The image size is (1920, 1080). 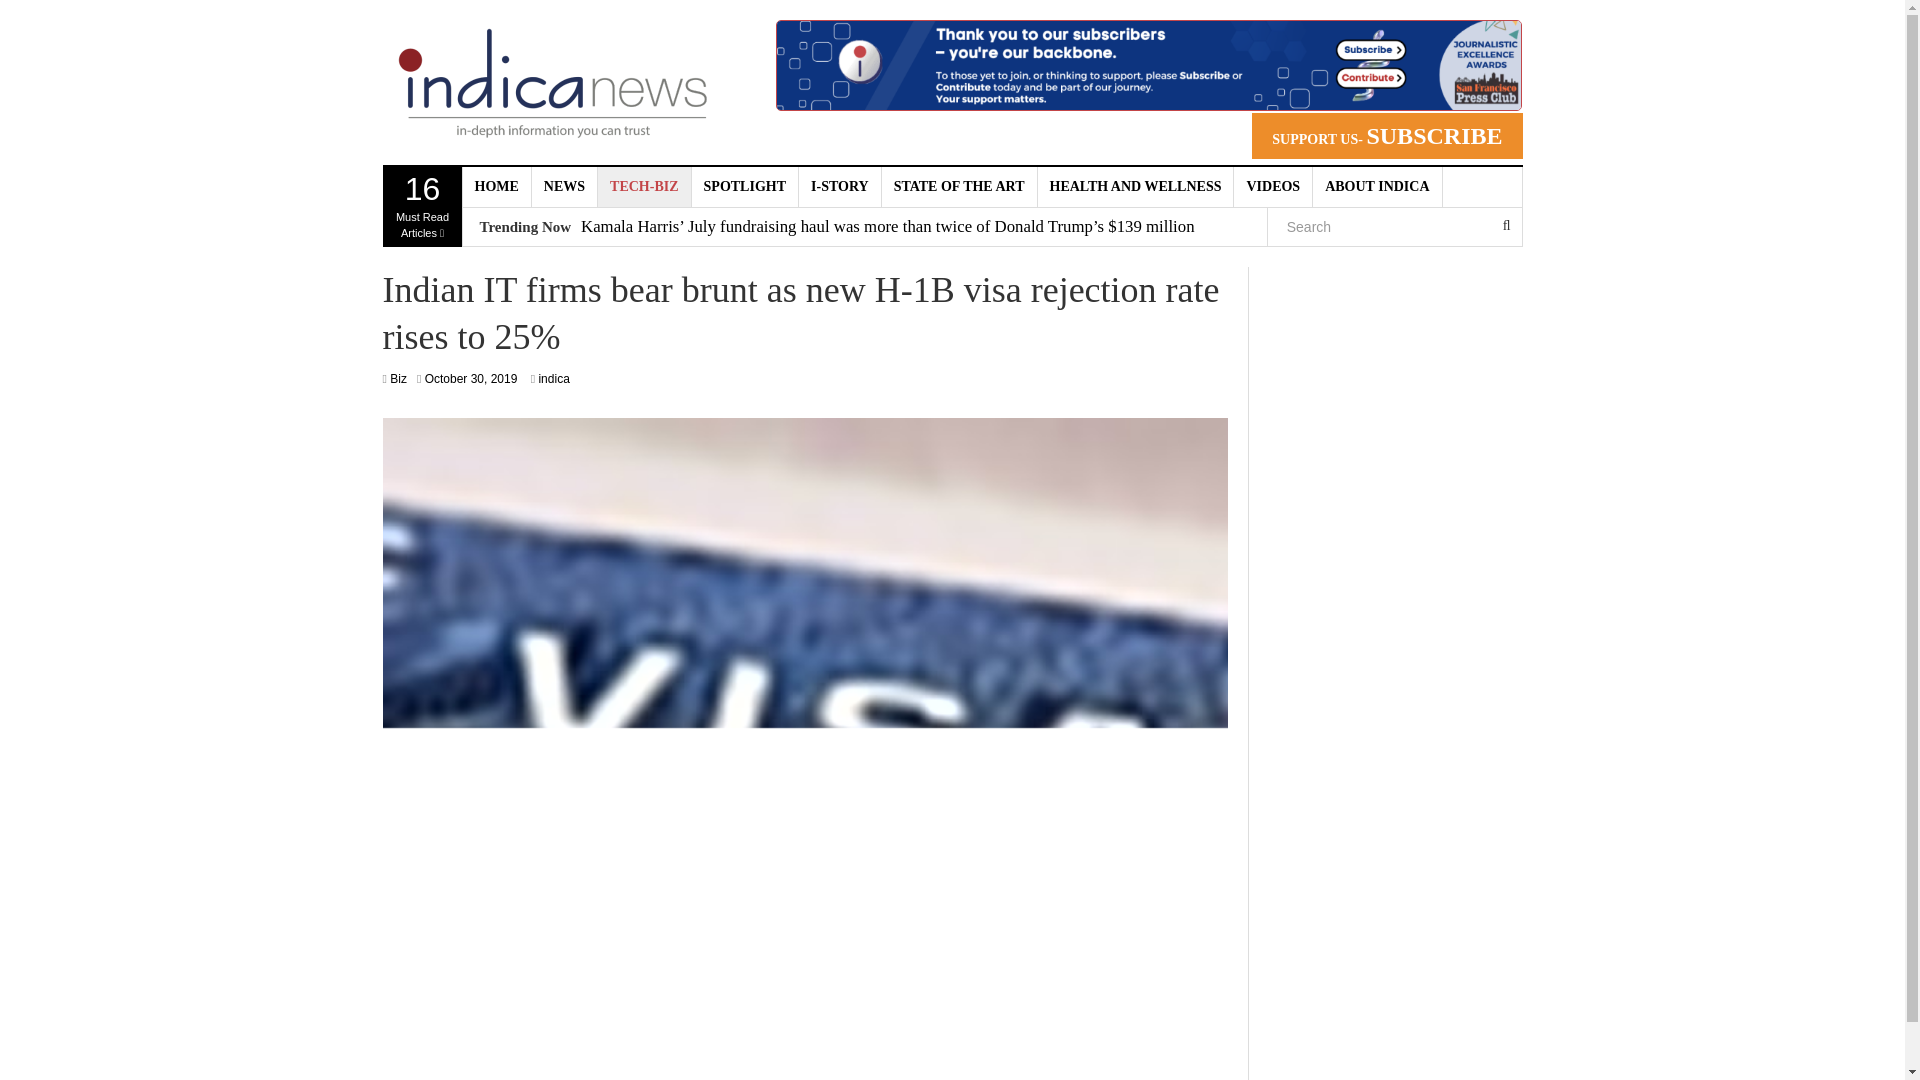 What do you see at coordinates (496, 187) in the screenshot?
I see `HOME` at bounding box center [496, 187].